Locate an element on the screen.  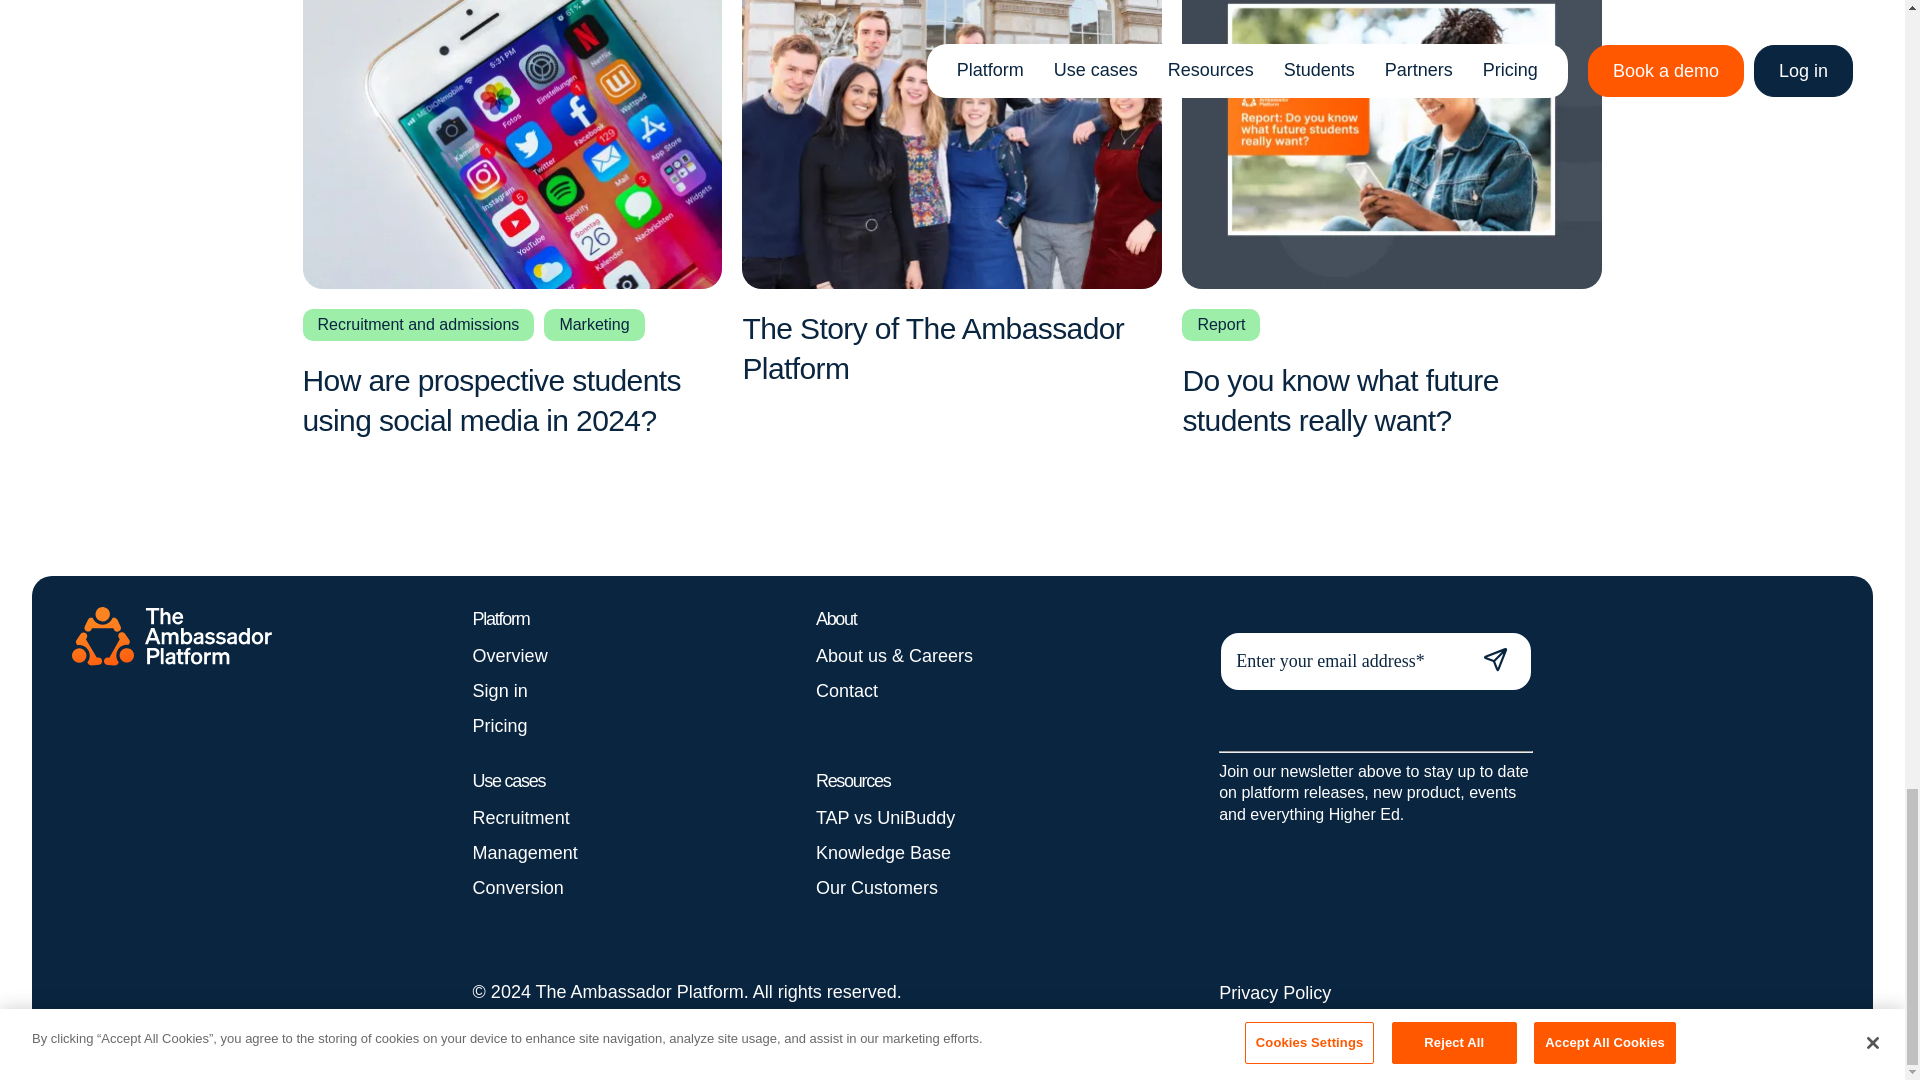
Submit is located at coordinates (1496, 660).